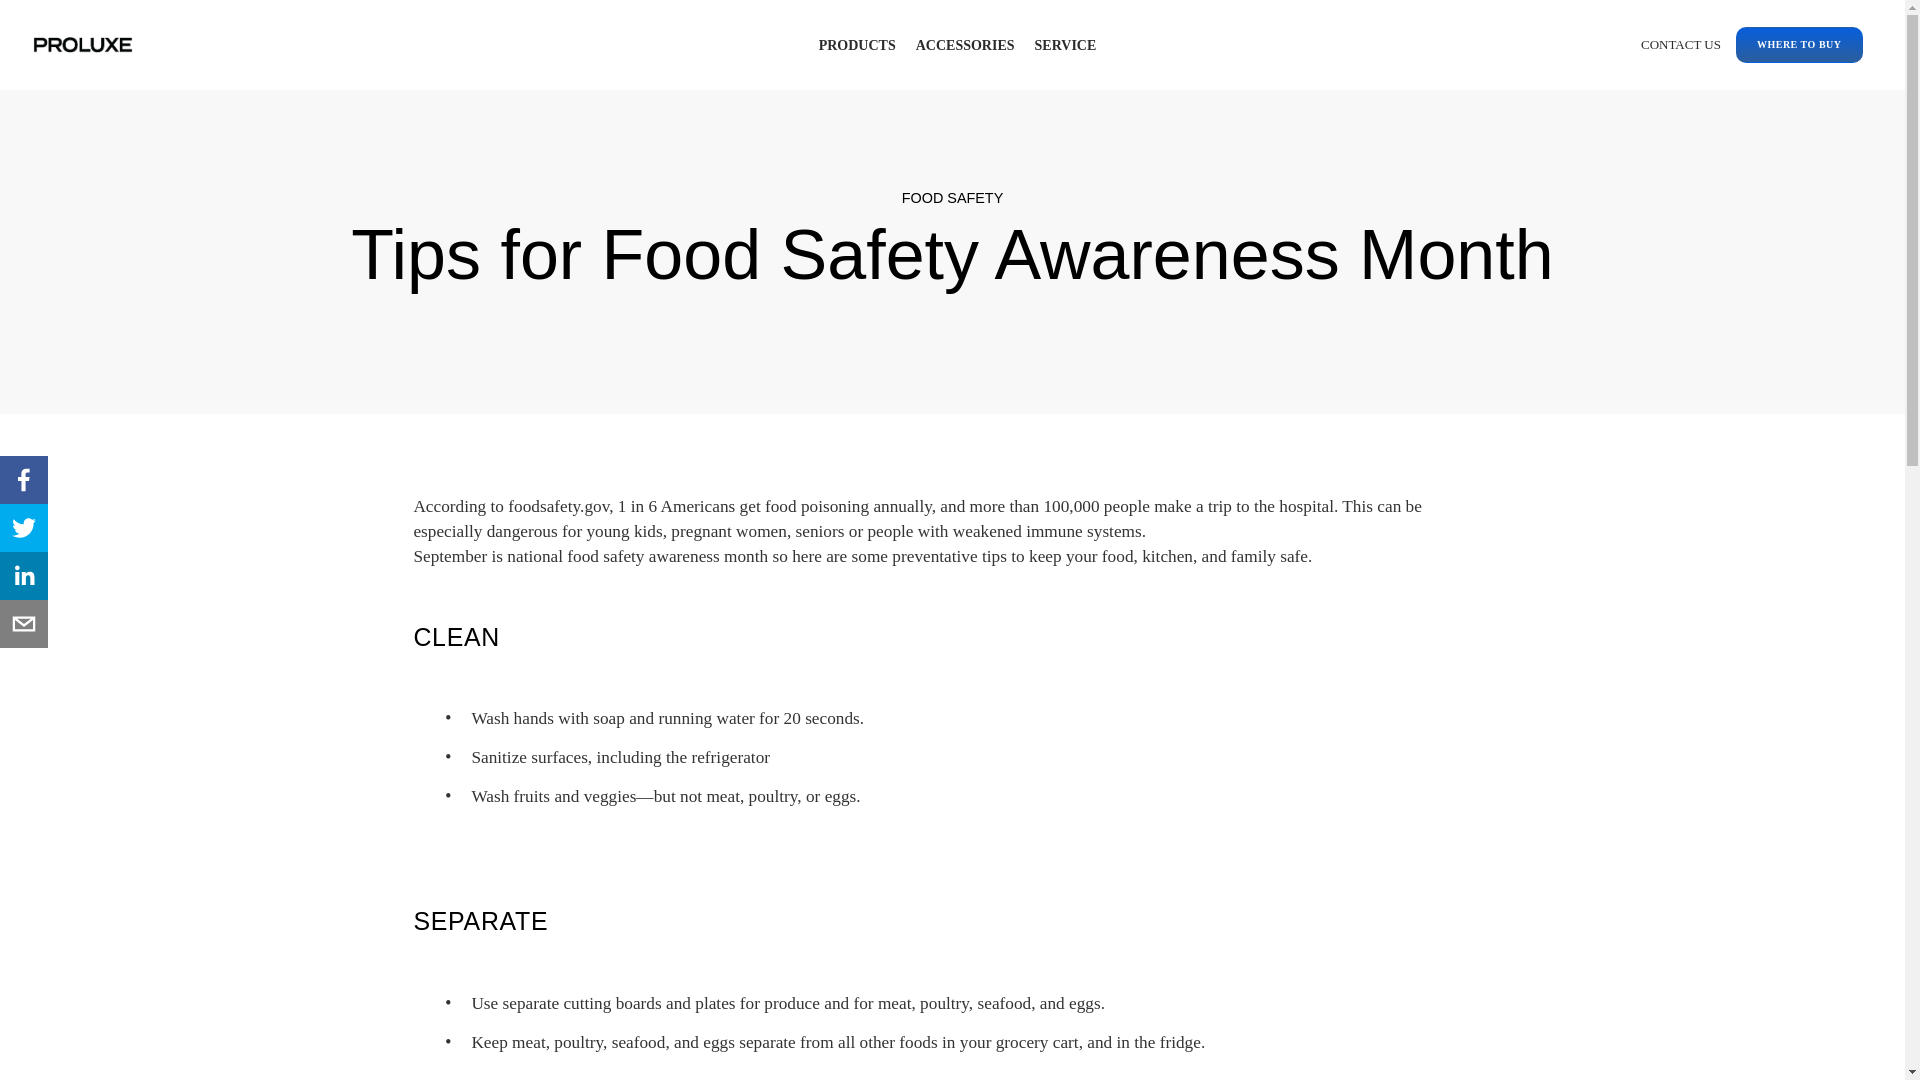  I want to click on WHERE TO BUY, so click(1798, 45).